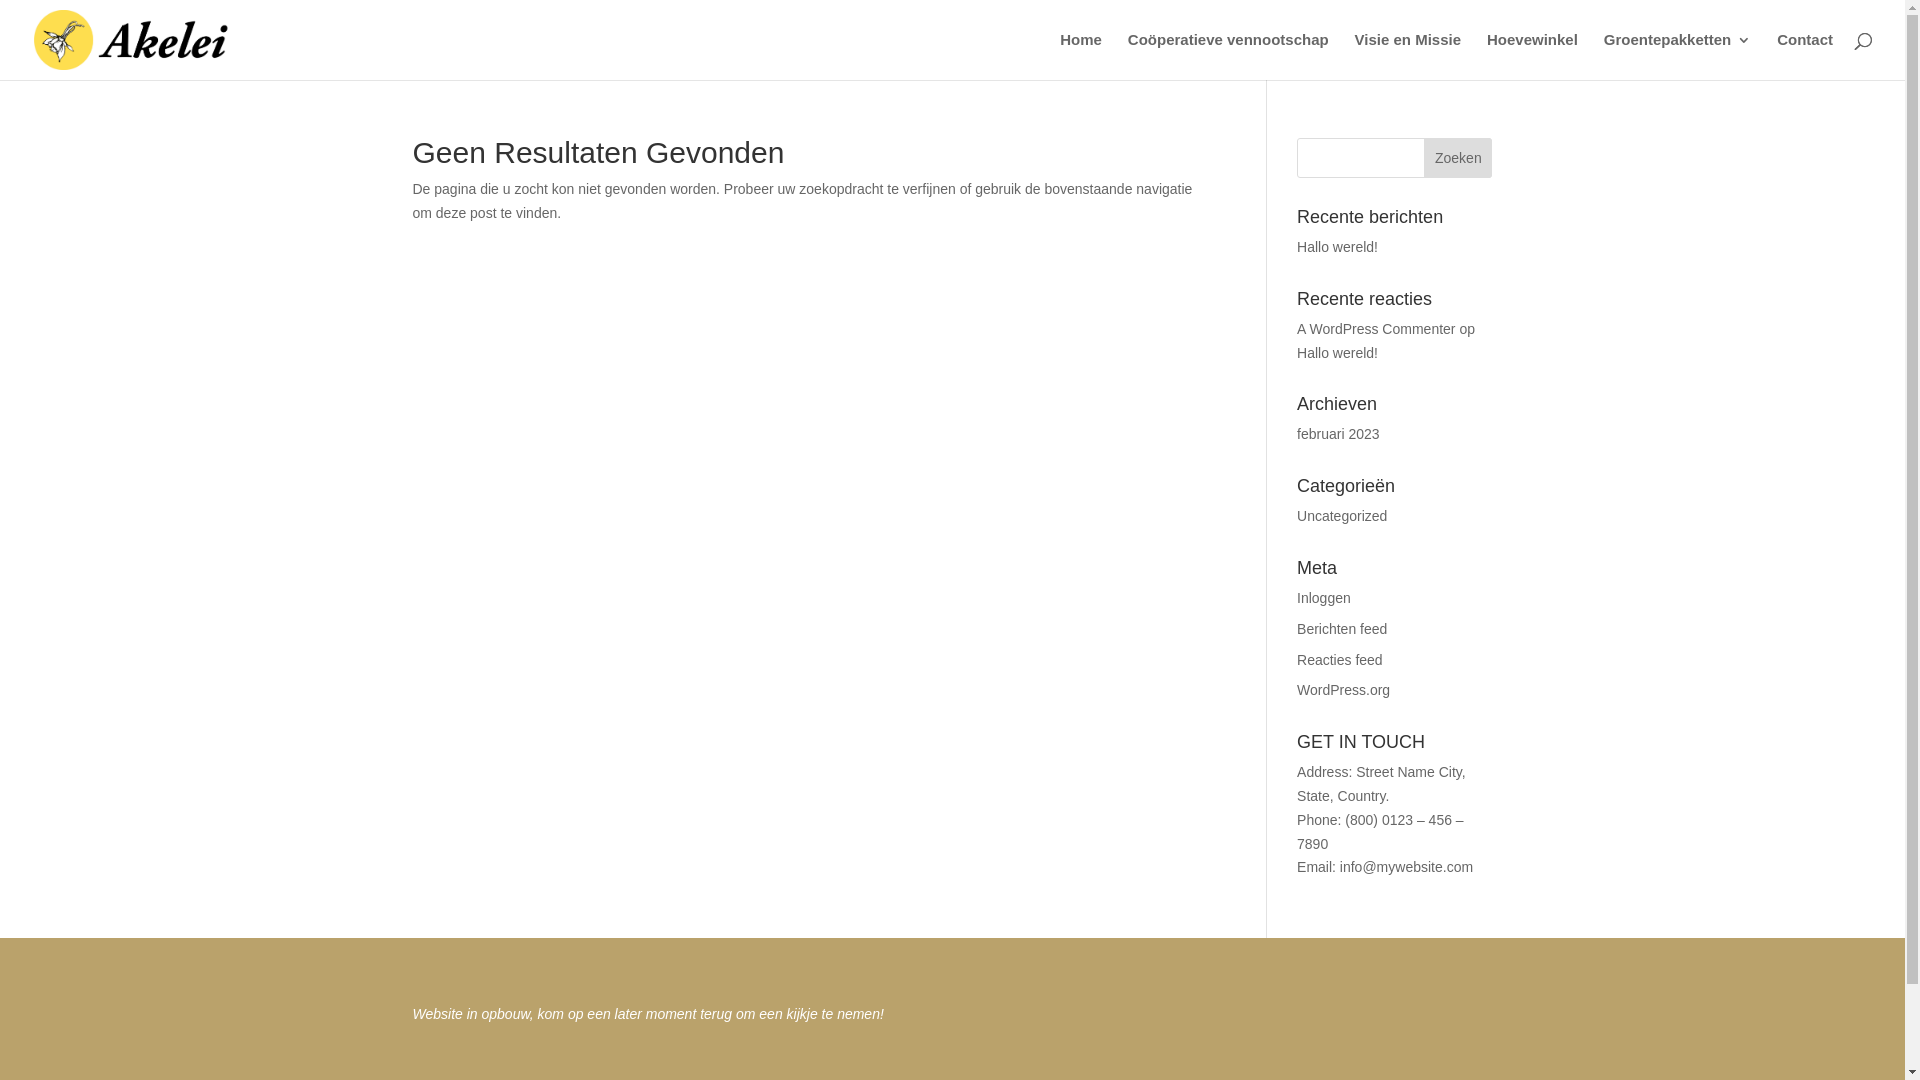 The height and width of the screenshot is (1080, 1920). What do you see at coordinates (1338, 434) in the screenshot?
I see `februari 2023` at bounding box center [1338, 434].